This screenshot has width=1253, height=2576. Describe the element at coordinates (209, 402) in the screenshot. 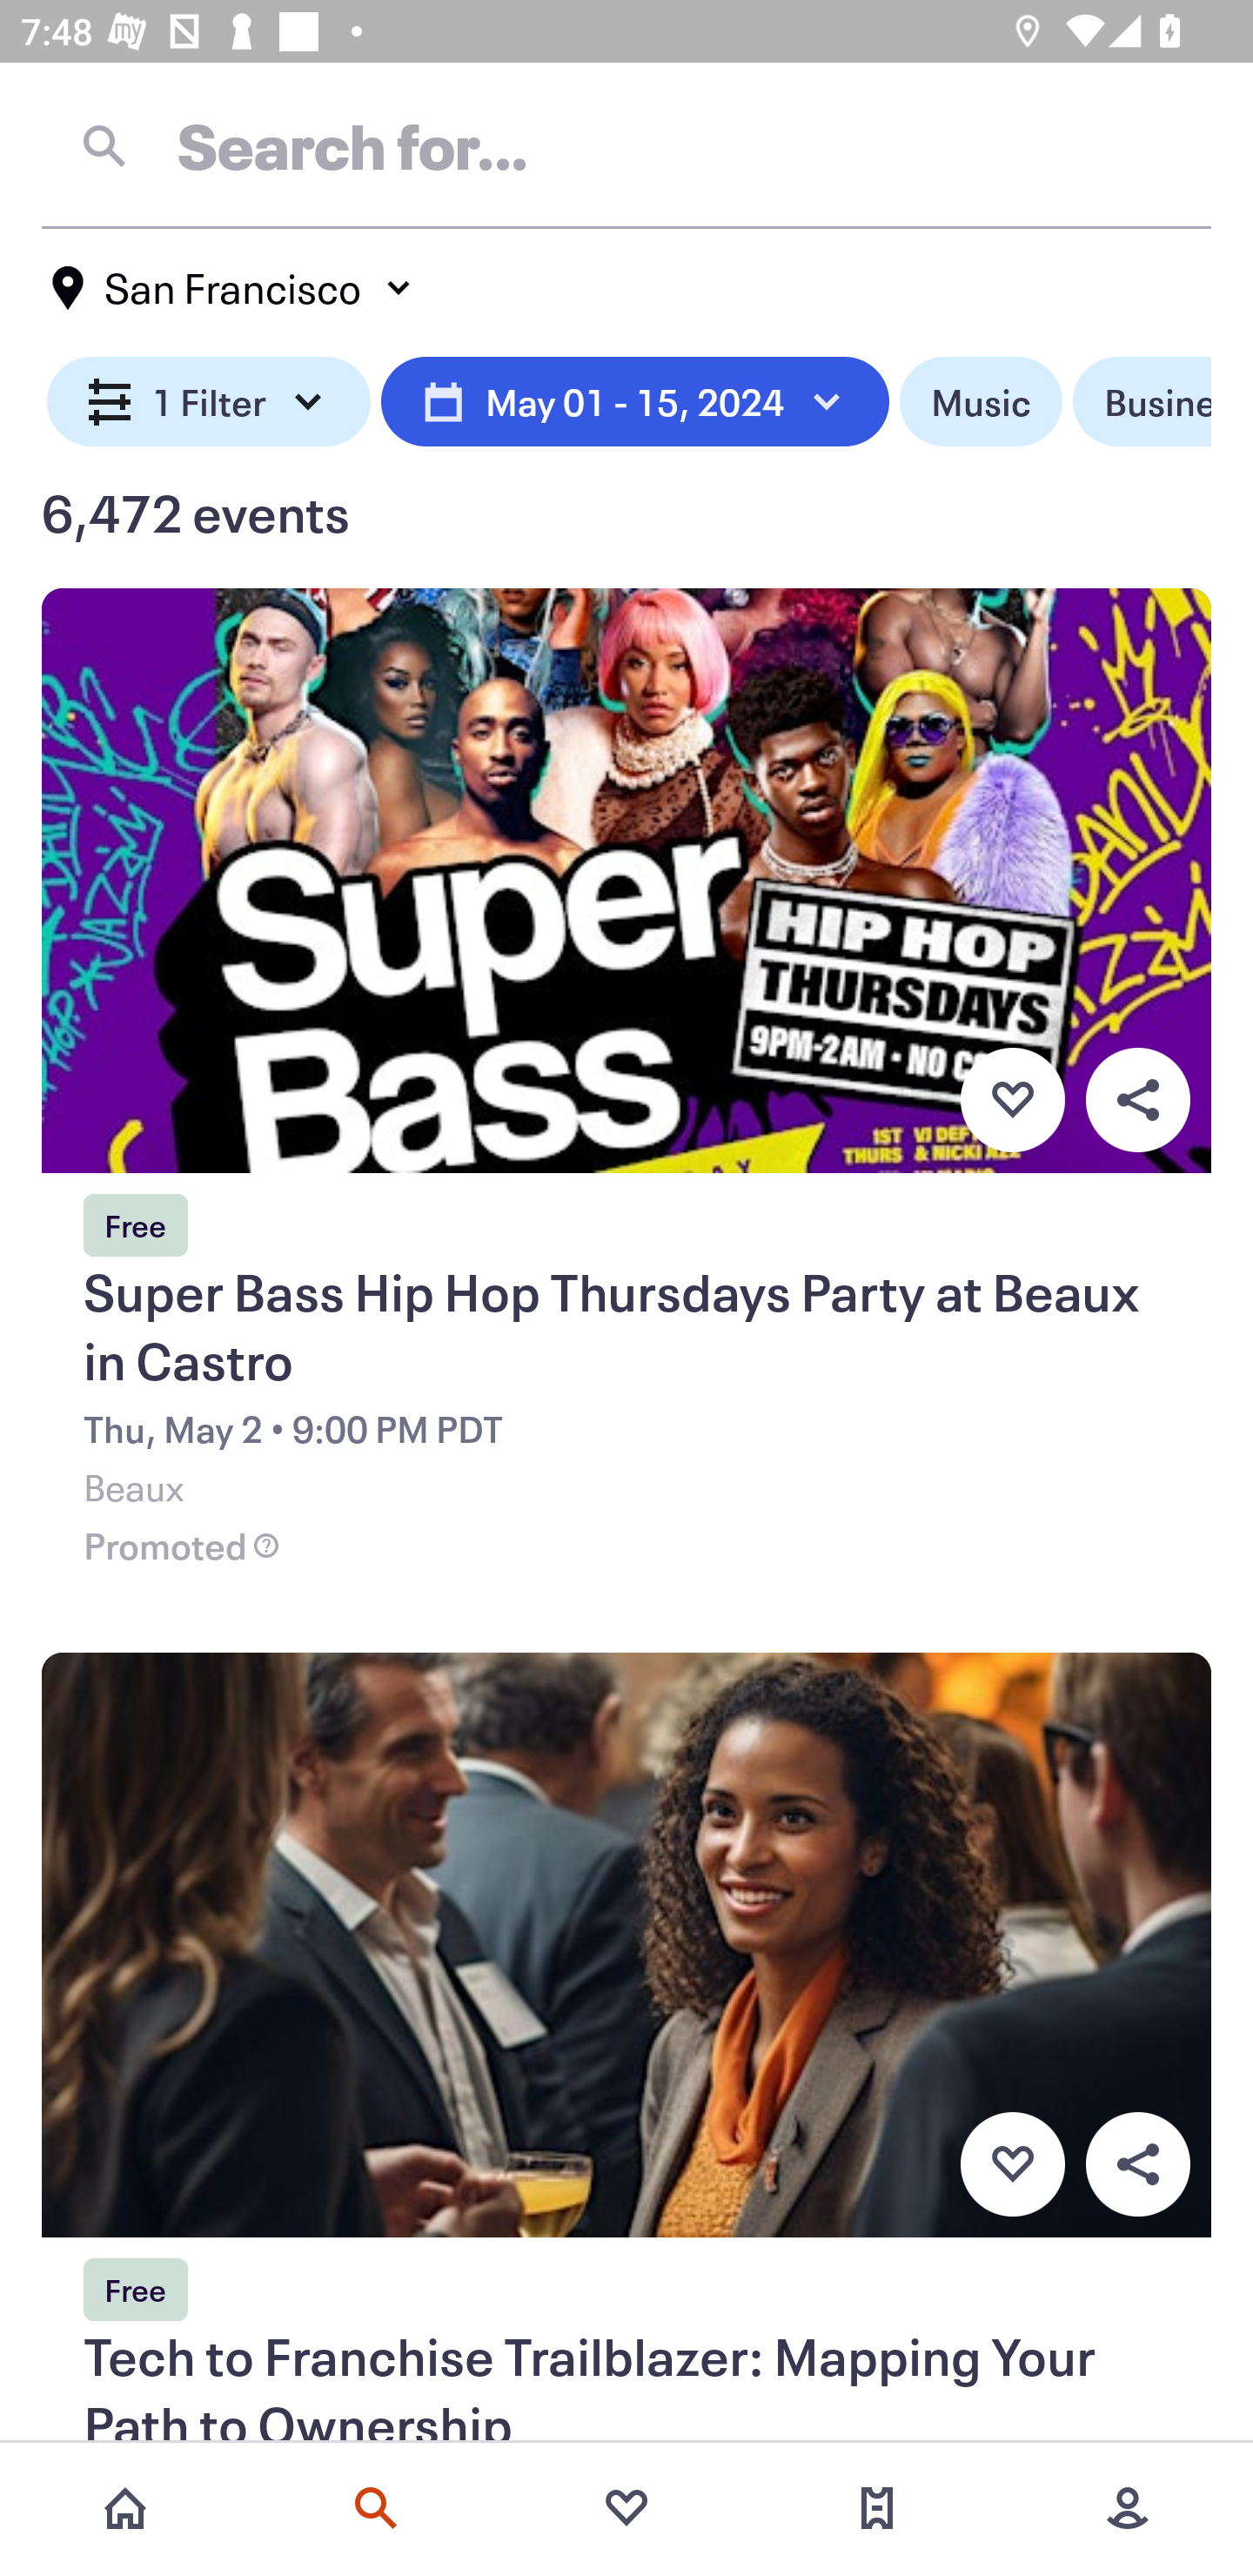

I see `1 Filter` at that location.